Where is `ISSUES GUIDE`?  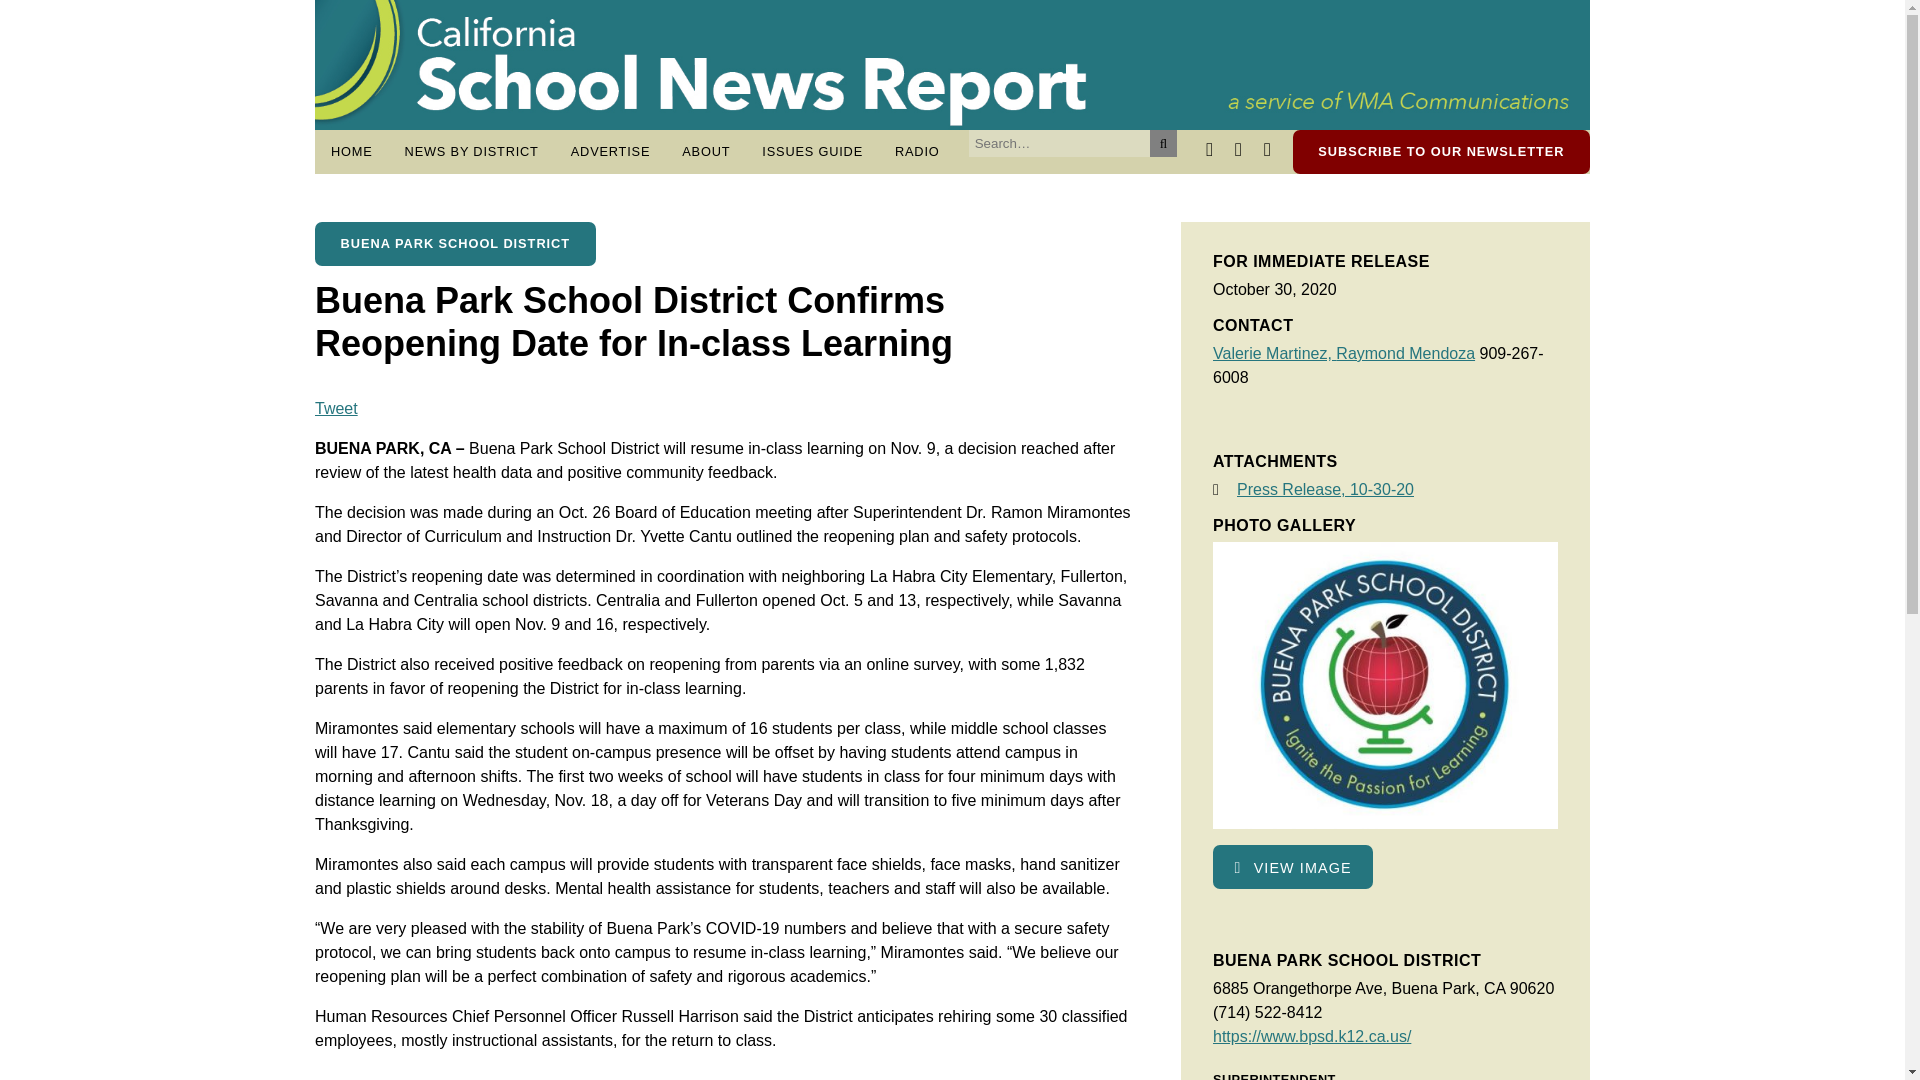 ISSUES GUIDE is located at coordinates (812, 151).